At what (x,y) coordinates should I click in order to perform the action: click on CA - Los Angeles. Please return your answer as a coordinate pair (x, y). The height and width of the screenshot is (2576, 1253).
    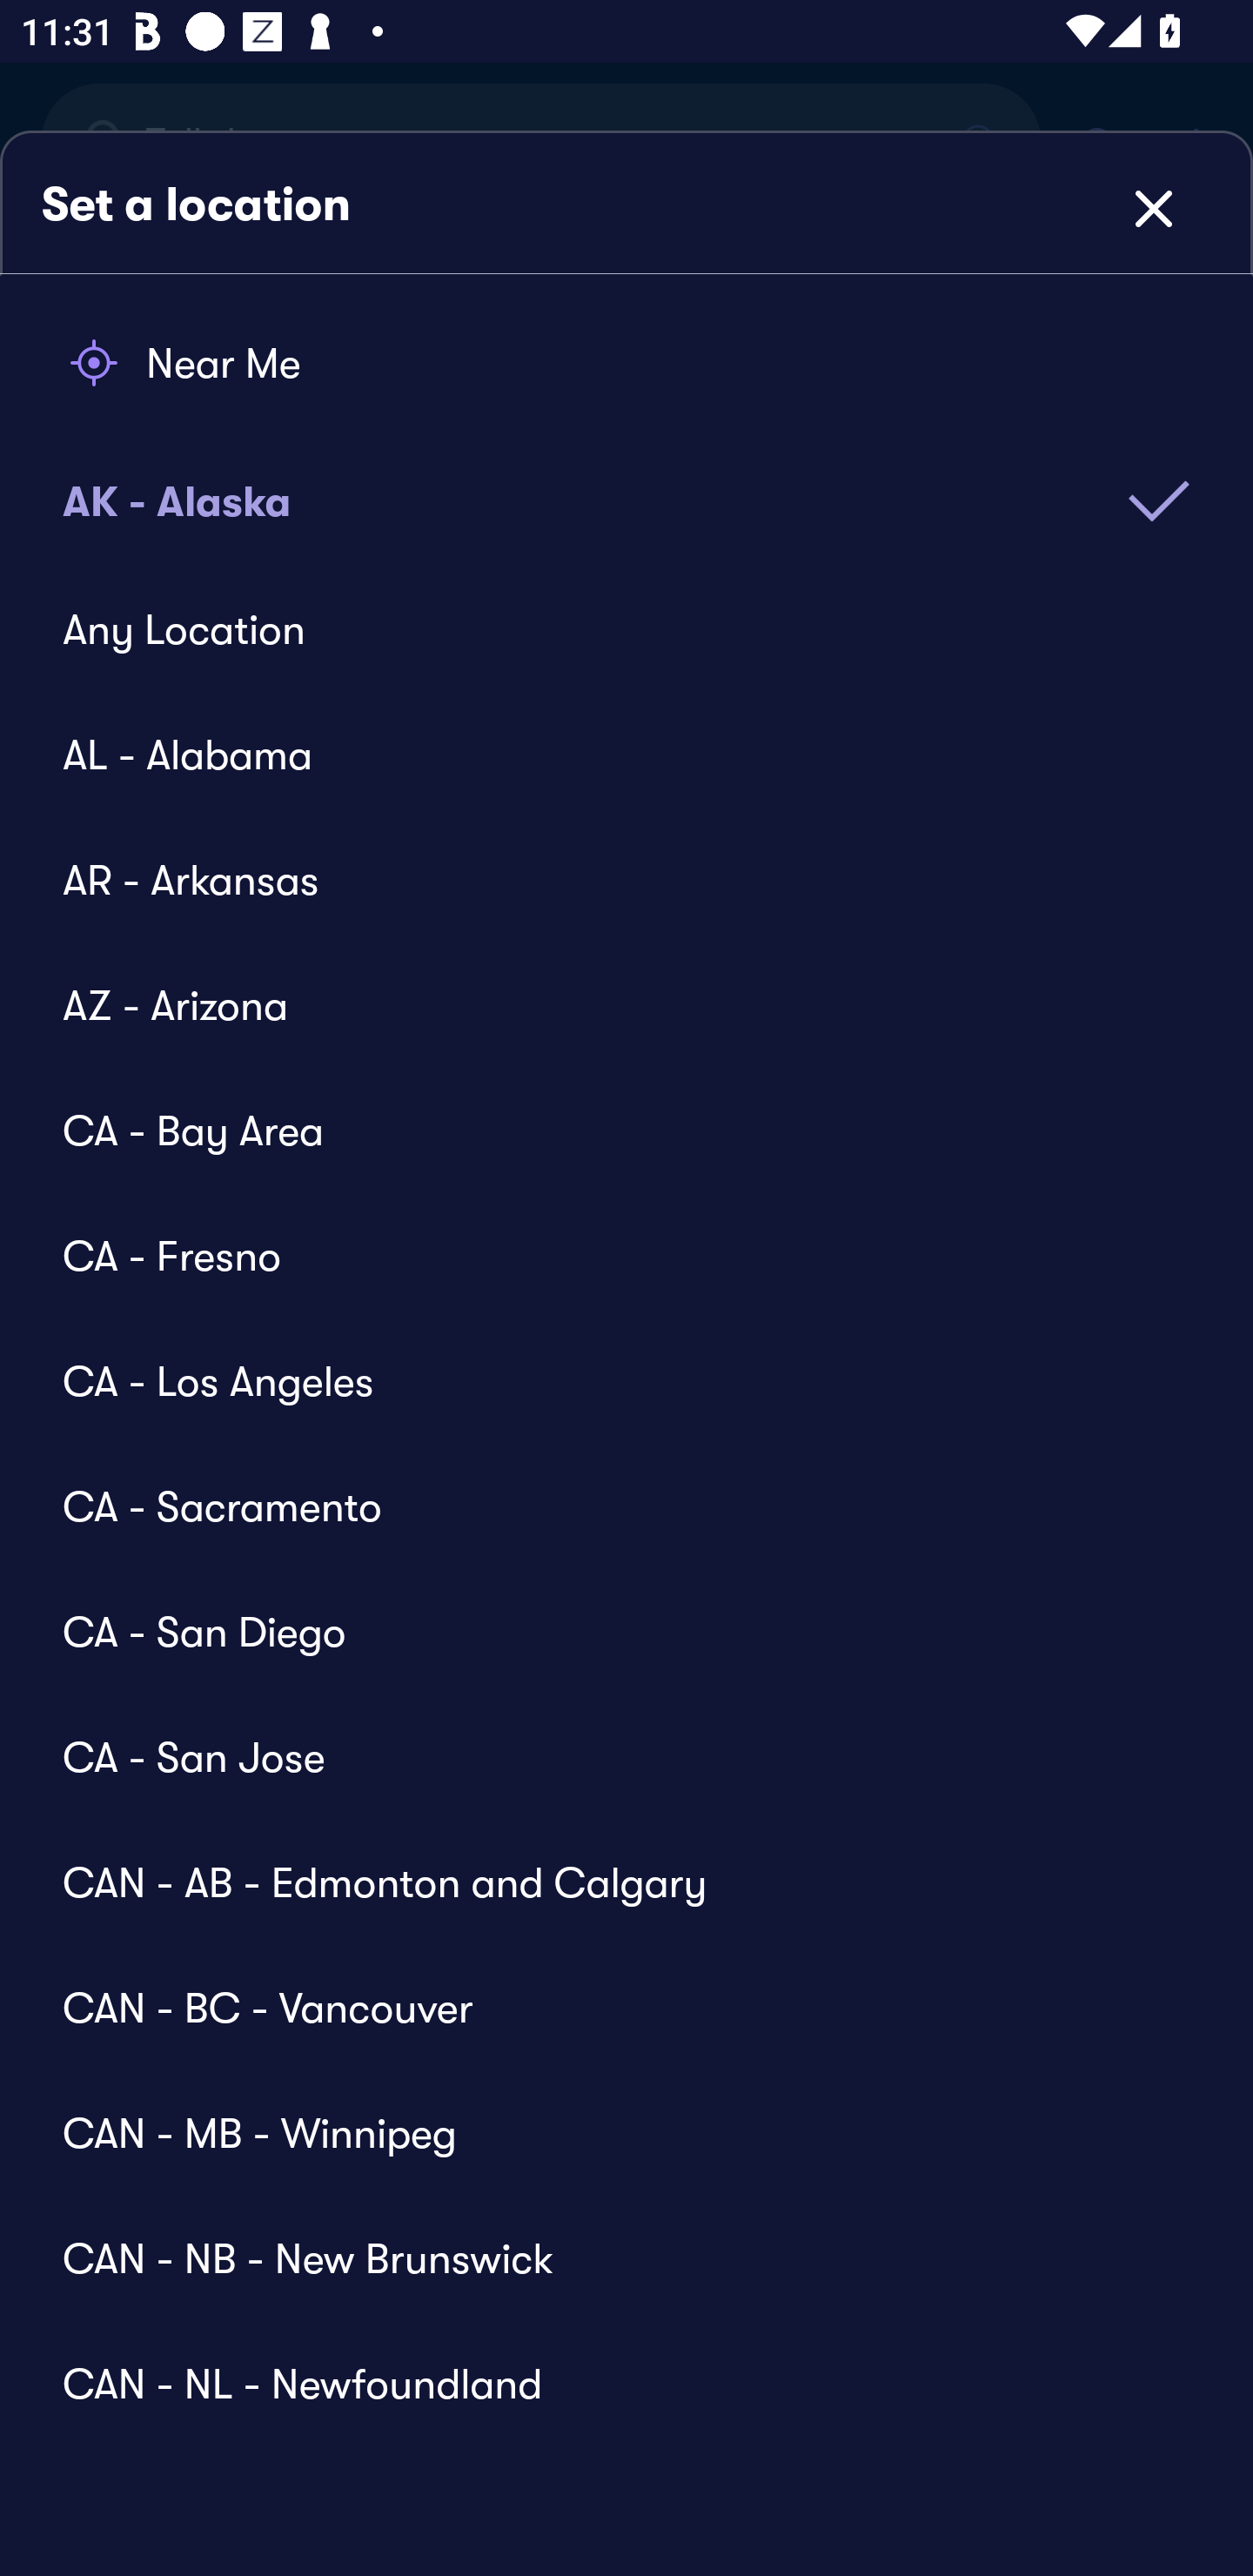
    Looking at the image, I should click on (606, 1380).